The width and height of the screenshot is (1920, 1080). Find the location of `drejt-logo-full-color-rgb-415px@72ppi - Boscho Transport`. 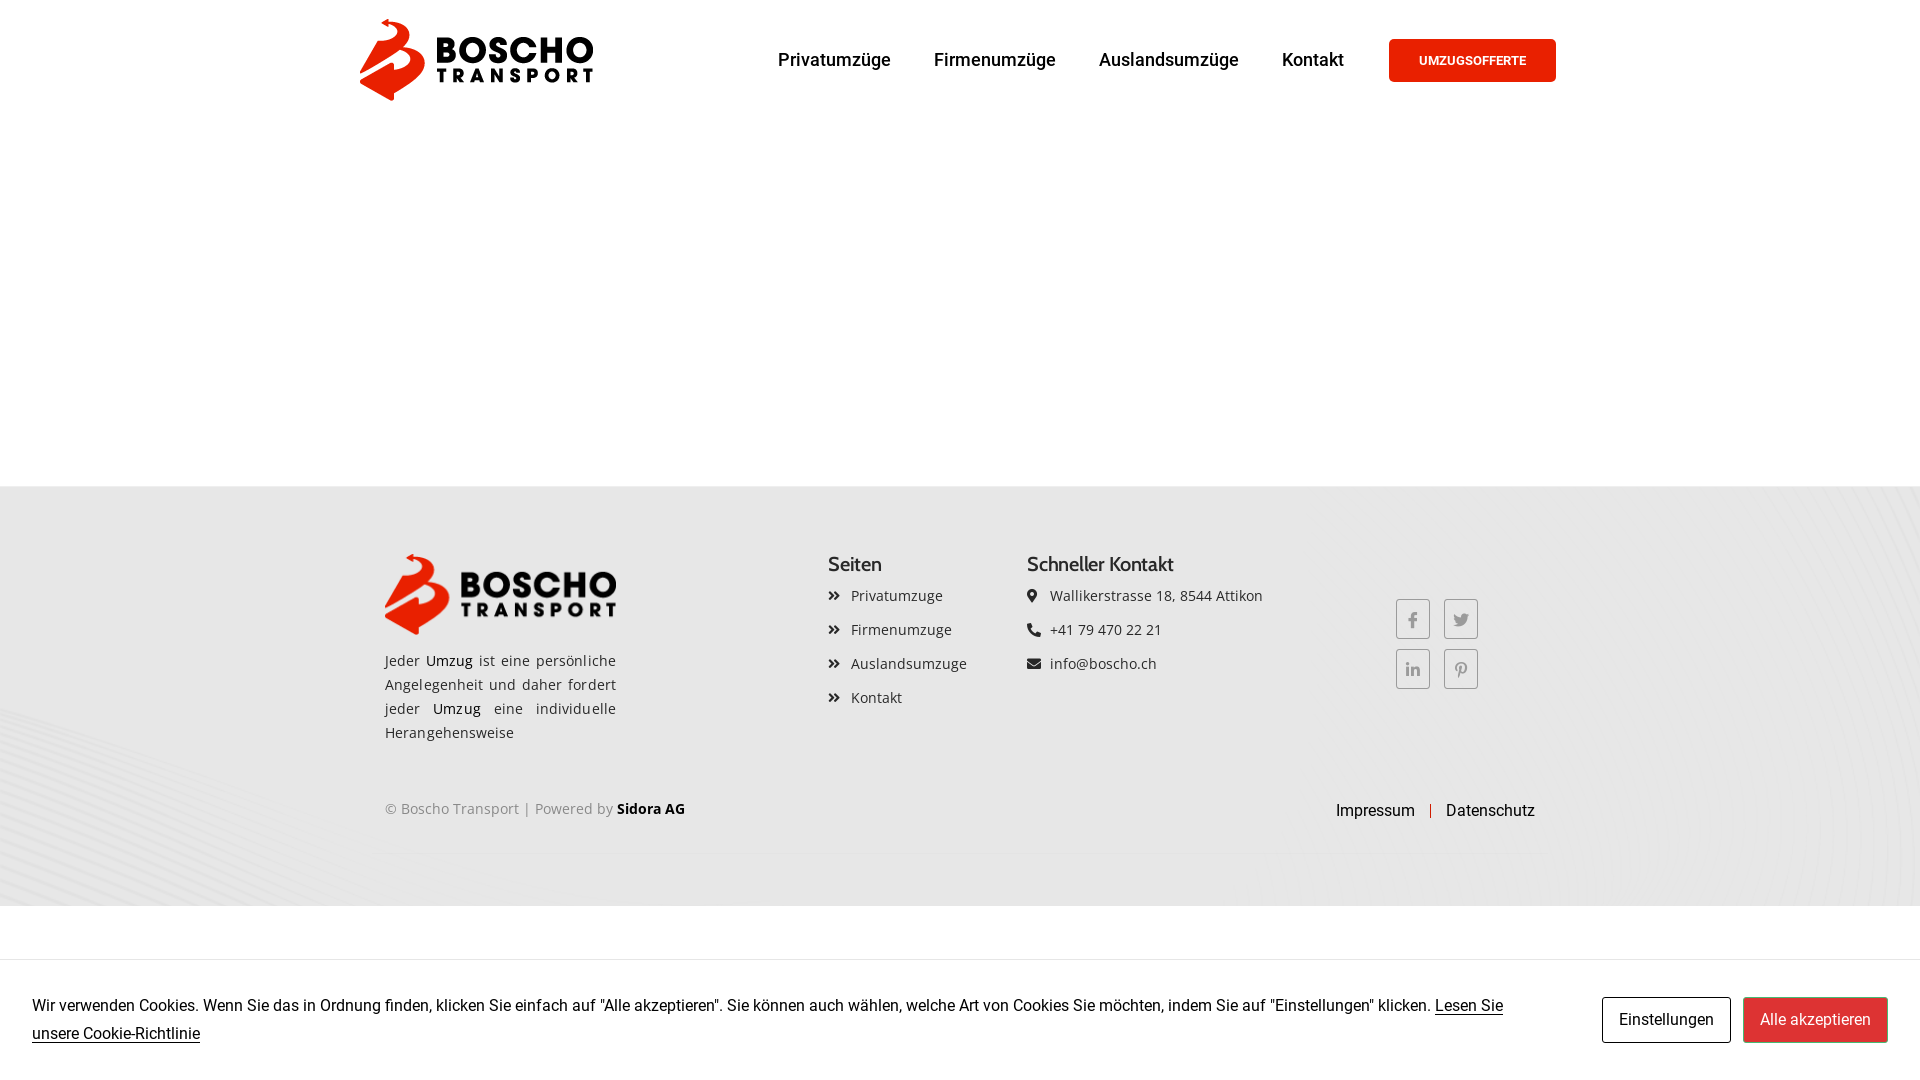

drejt-logo-full-color-rgb-415px@72ppi - Boscho Transport is located at coordinates (476, 60).